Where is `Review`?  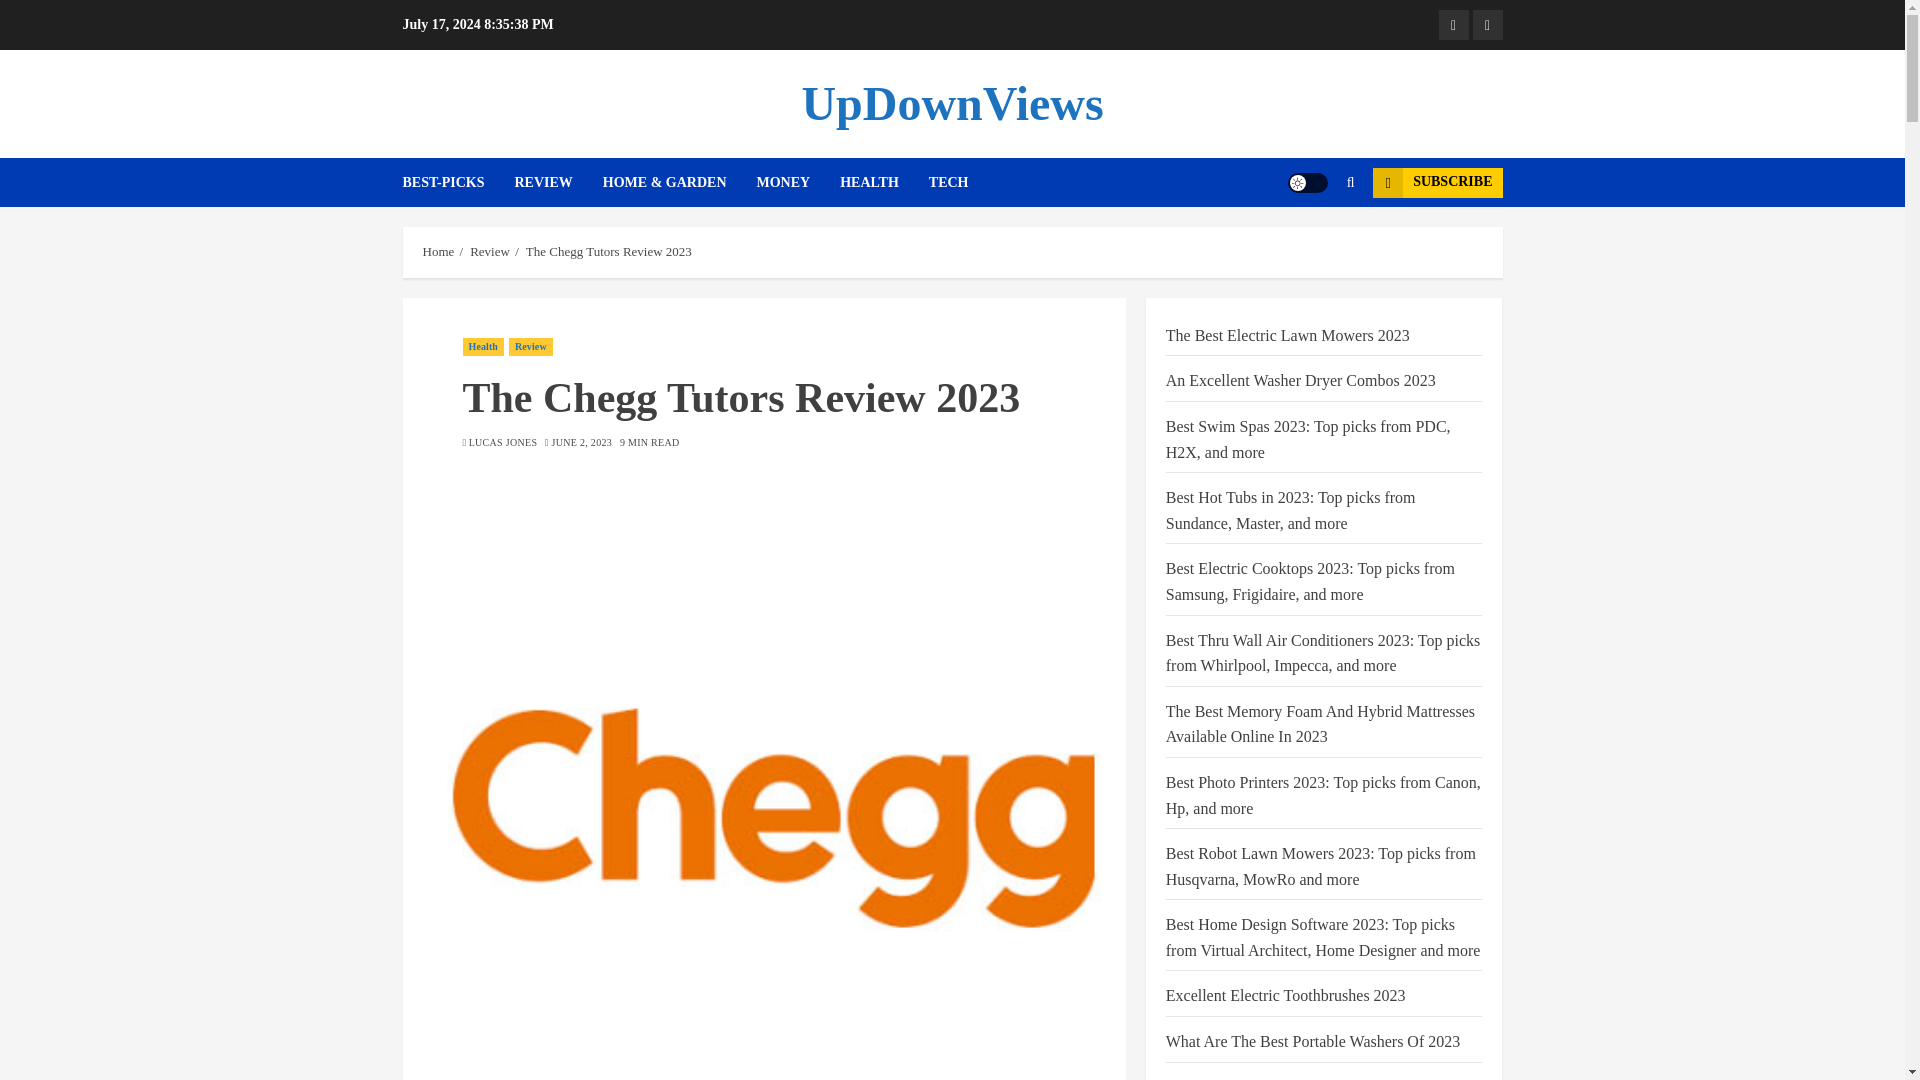
Review is located at coordinates (490, 252).